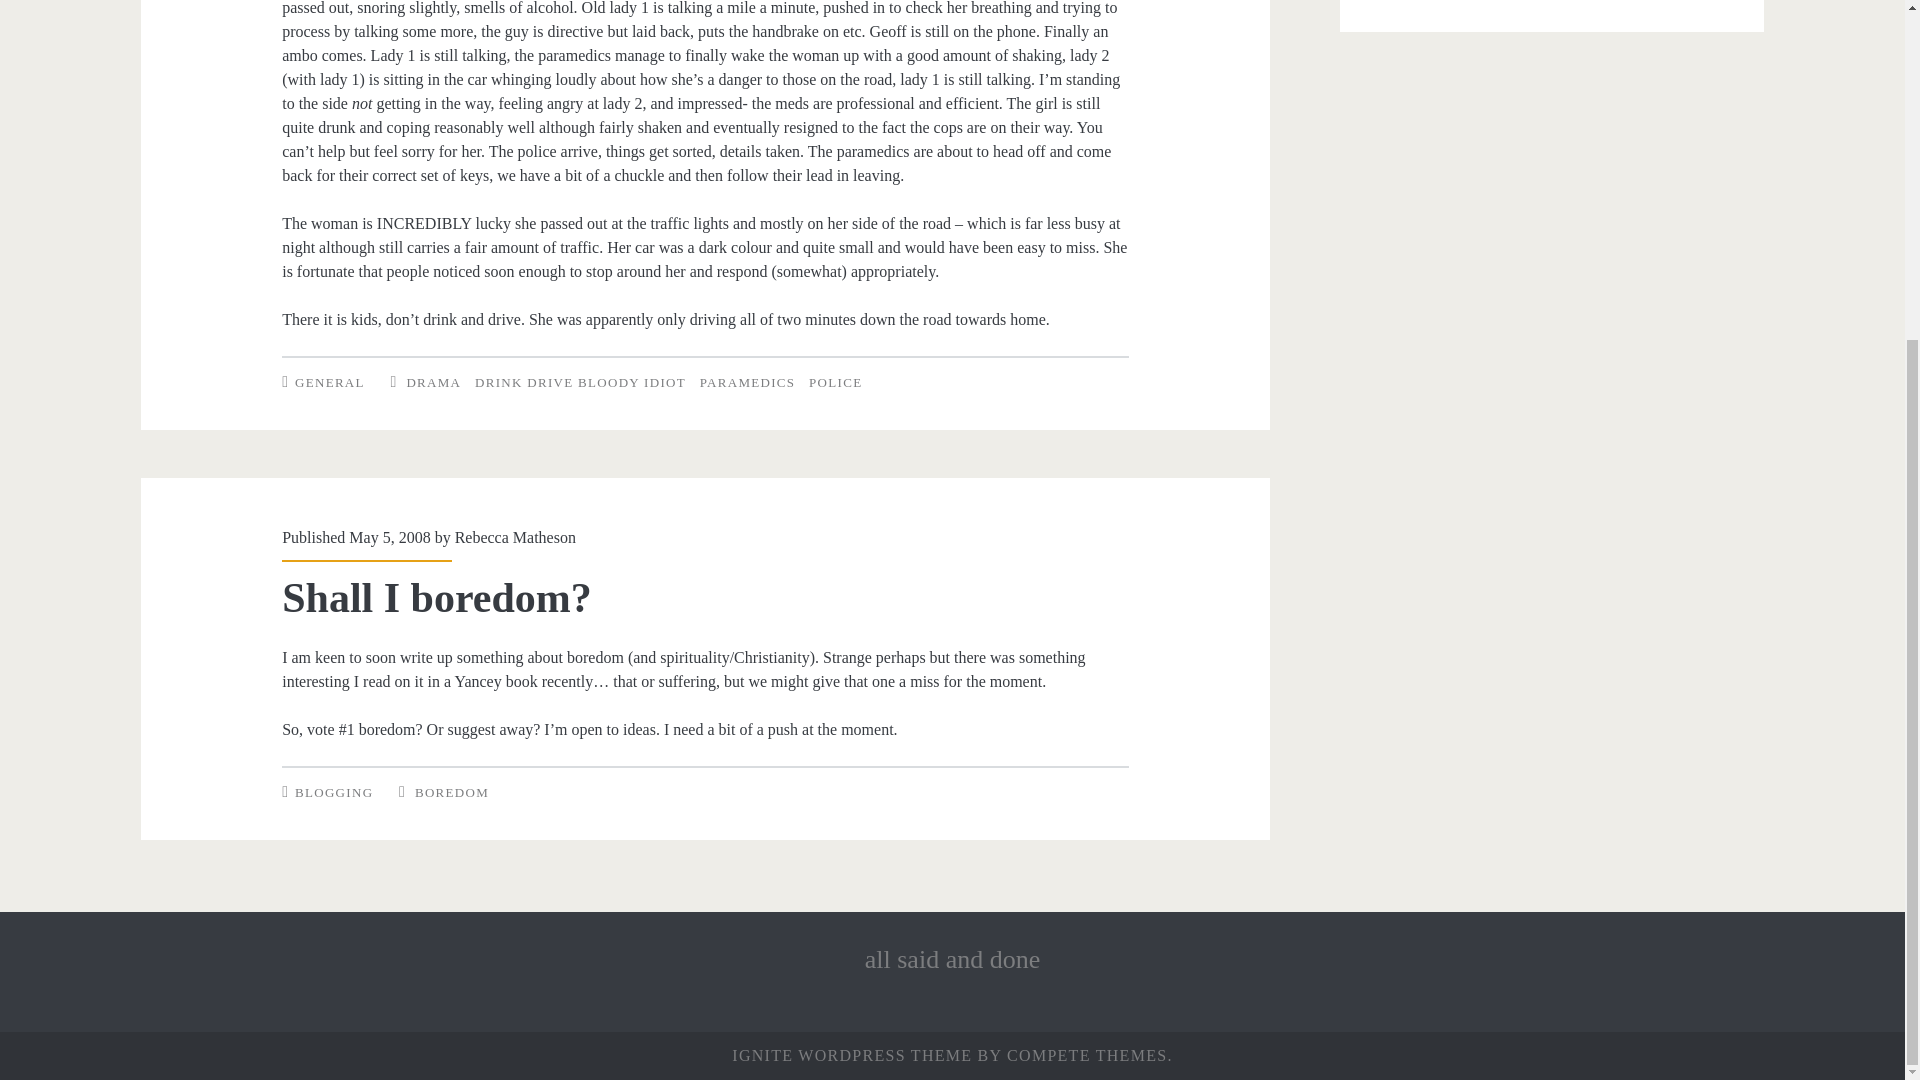  Describe the element at coordinates (452, 792) in the screenshot. I see `BOREDOM` at that location.